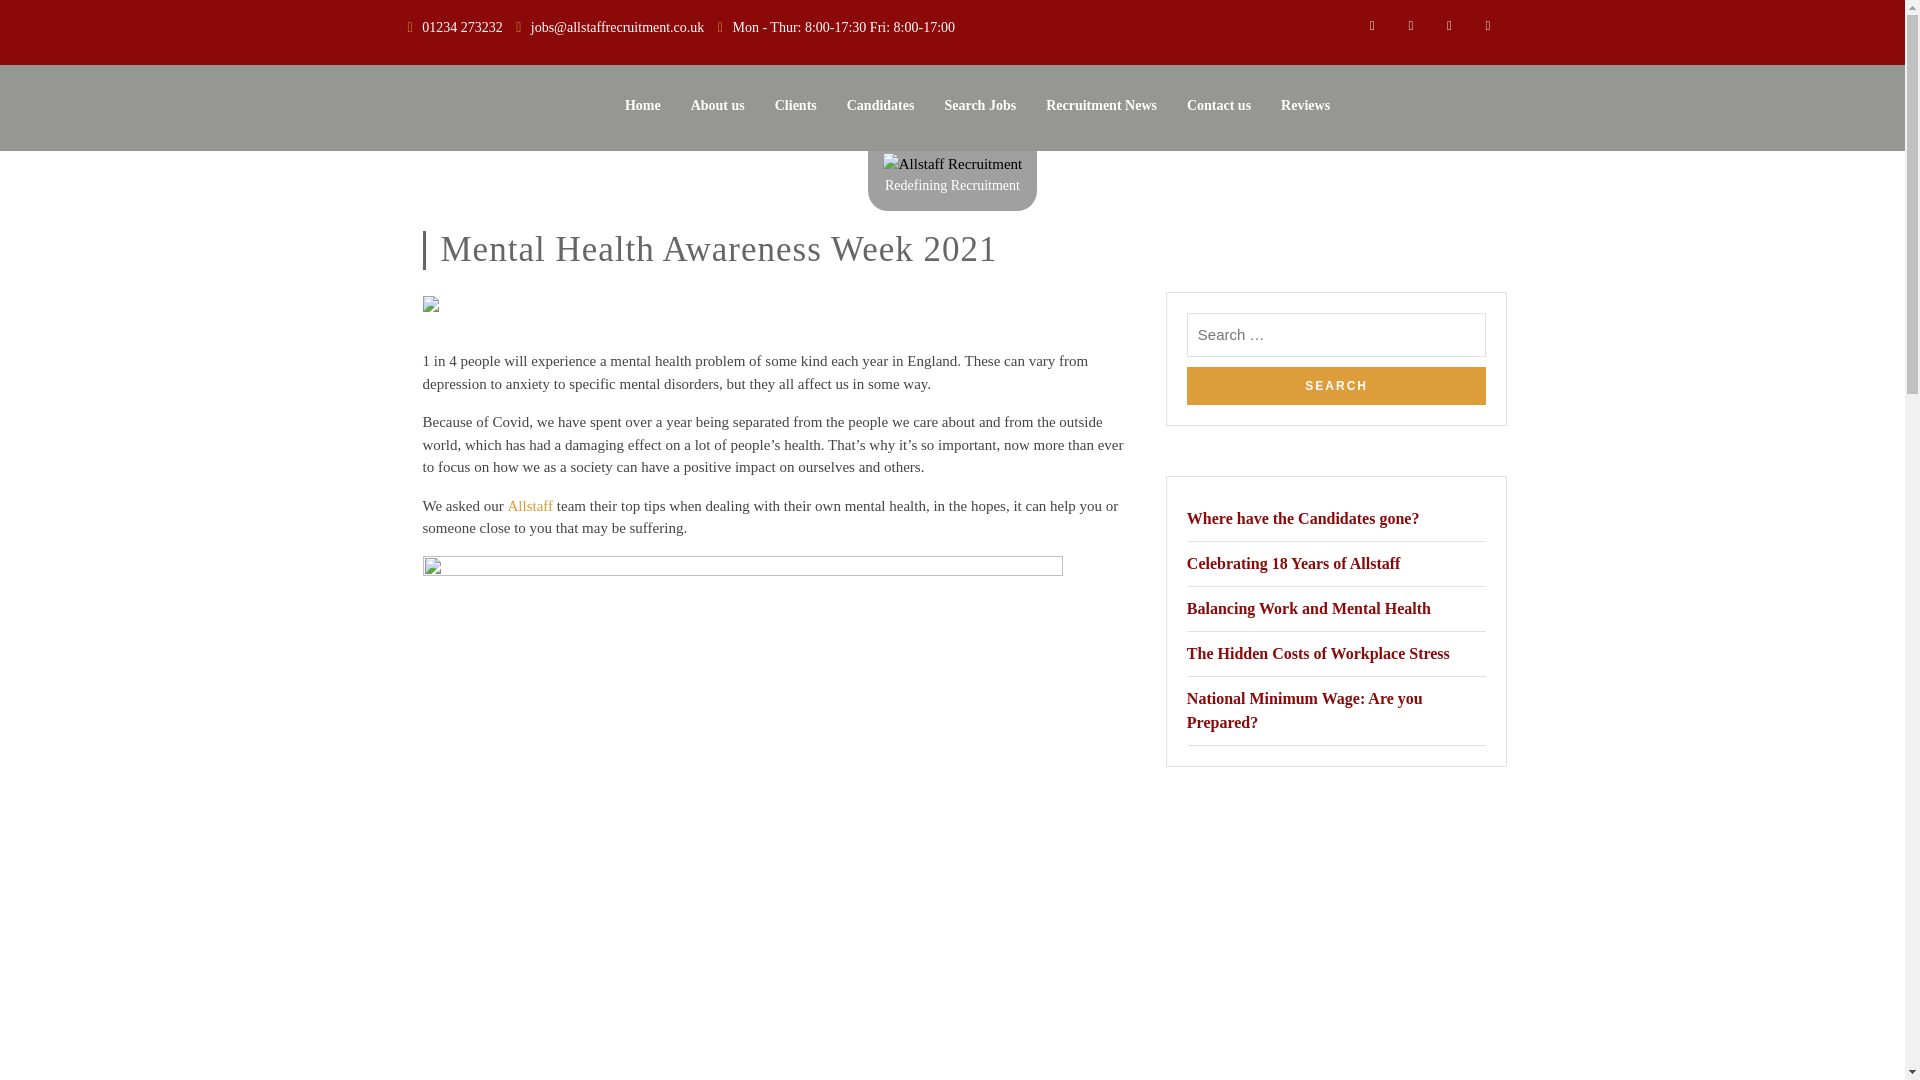 The height and width of the screenshot is (1080, 1920). I want to click on Allstaff, so click(532, 506).